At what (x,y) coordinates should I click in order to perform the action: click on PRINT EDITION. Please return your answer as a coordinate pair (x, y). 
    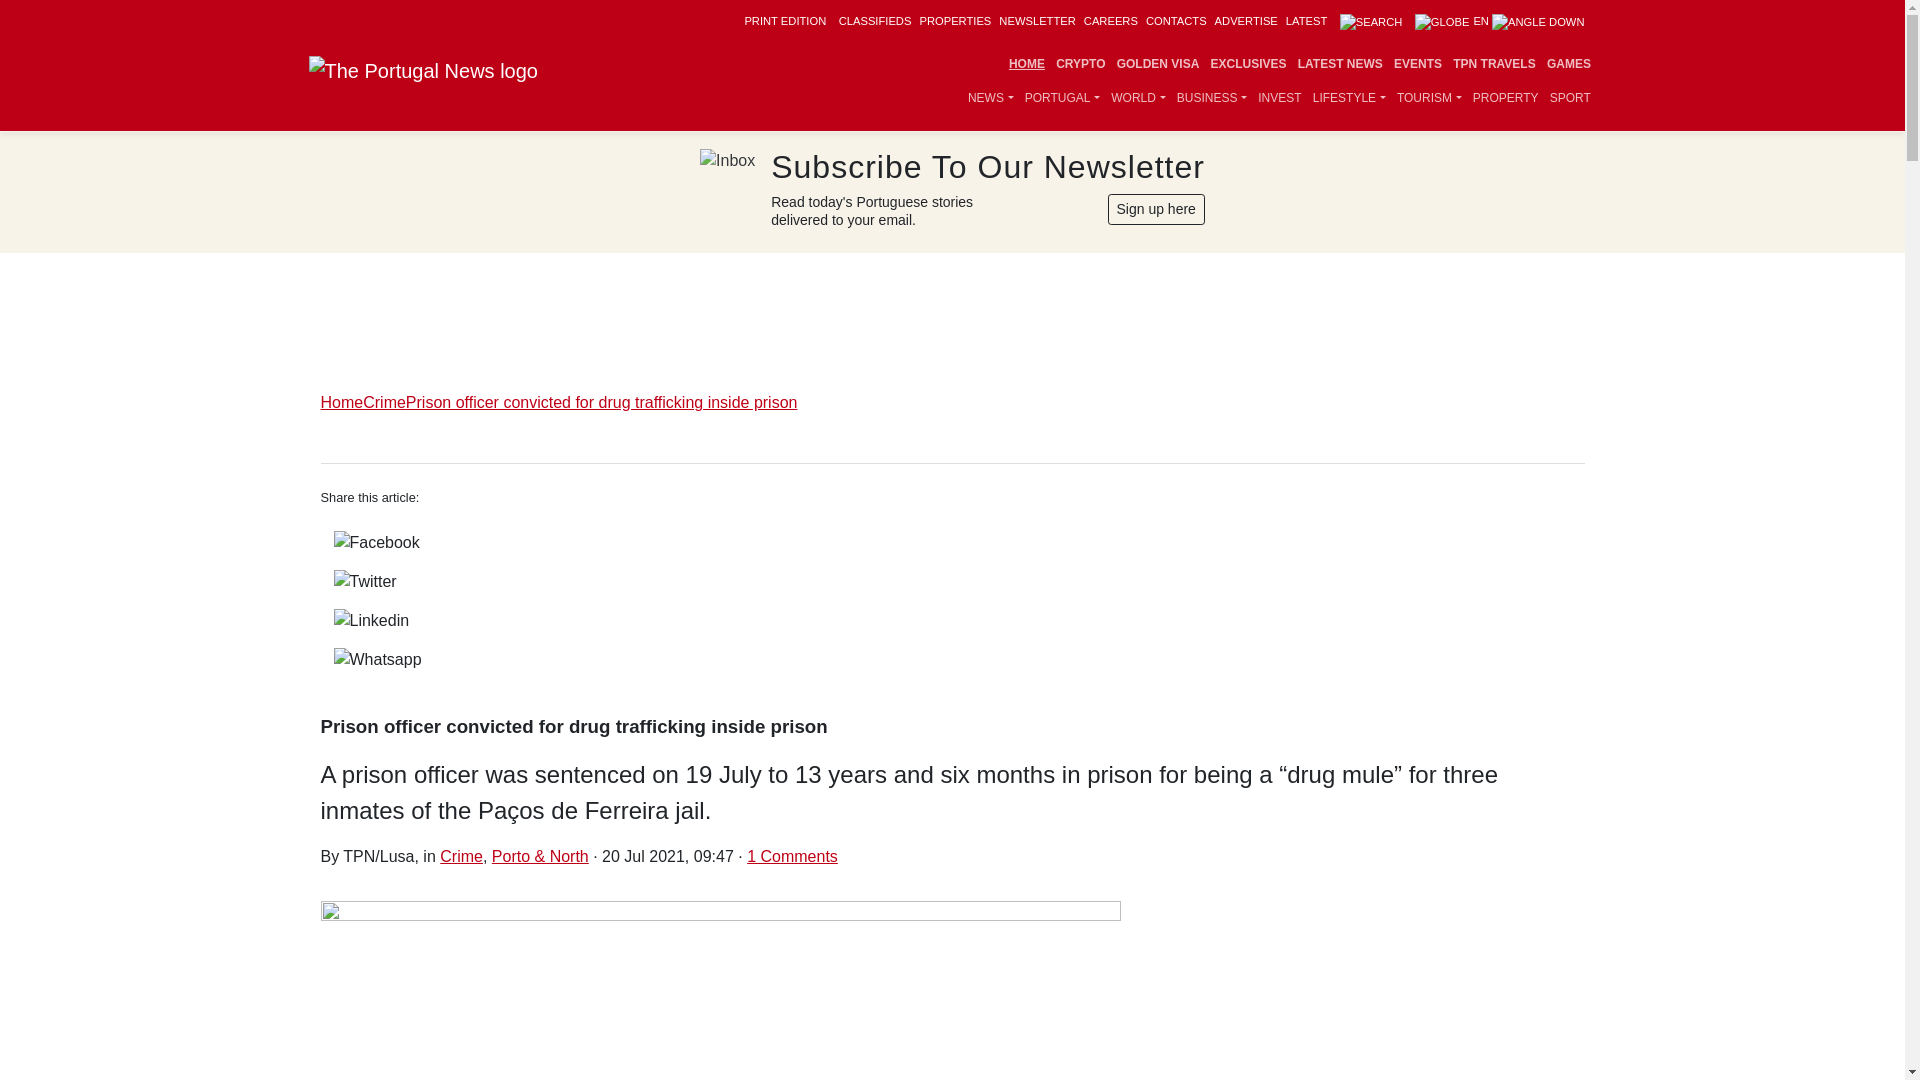
    Looking at the image, I should click on (784, 21).